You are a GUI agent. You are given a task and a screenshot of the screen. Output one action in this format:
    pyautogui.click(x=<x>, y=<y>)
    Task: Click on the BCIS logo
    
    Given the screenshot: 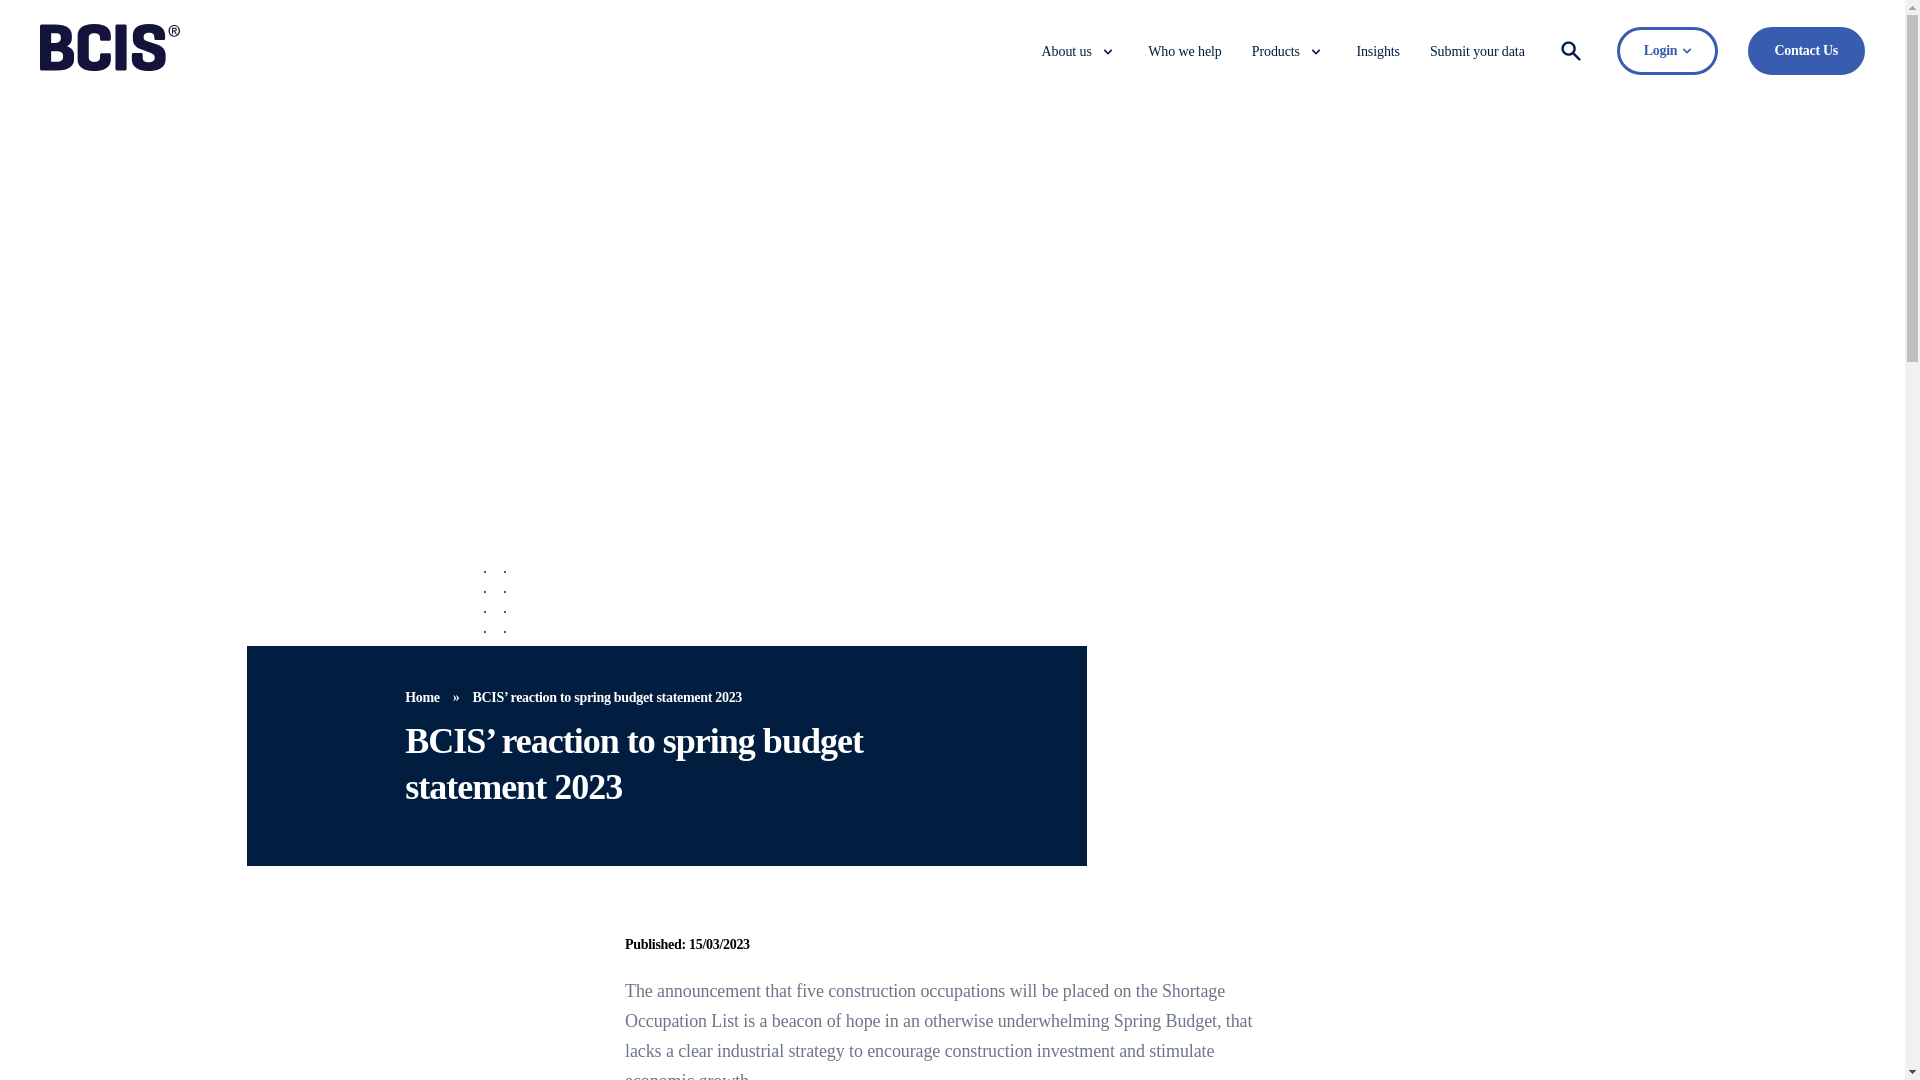 What is the action you would take?
    pyautogui.click(x=110, y=66)
    